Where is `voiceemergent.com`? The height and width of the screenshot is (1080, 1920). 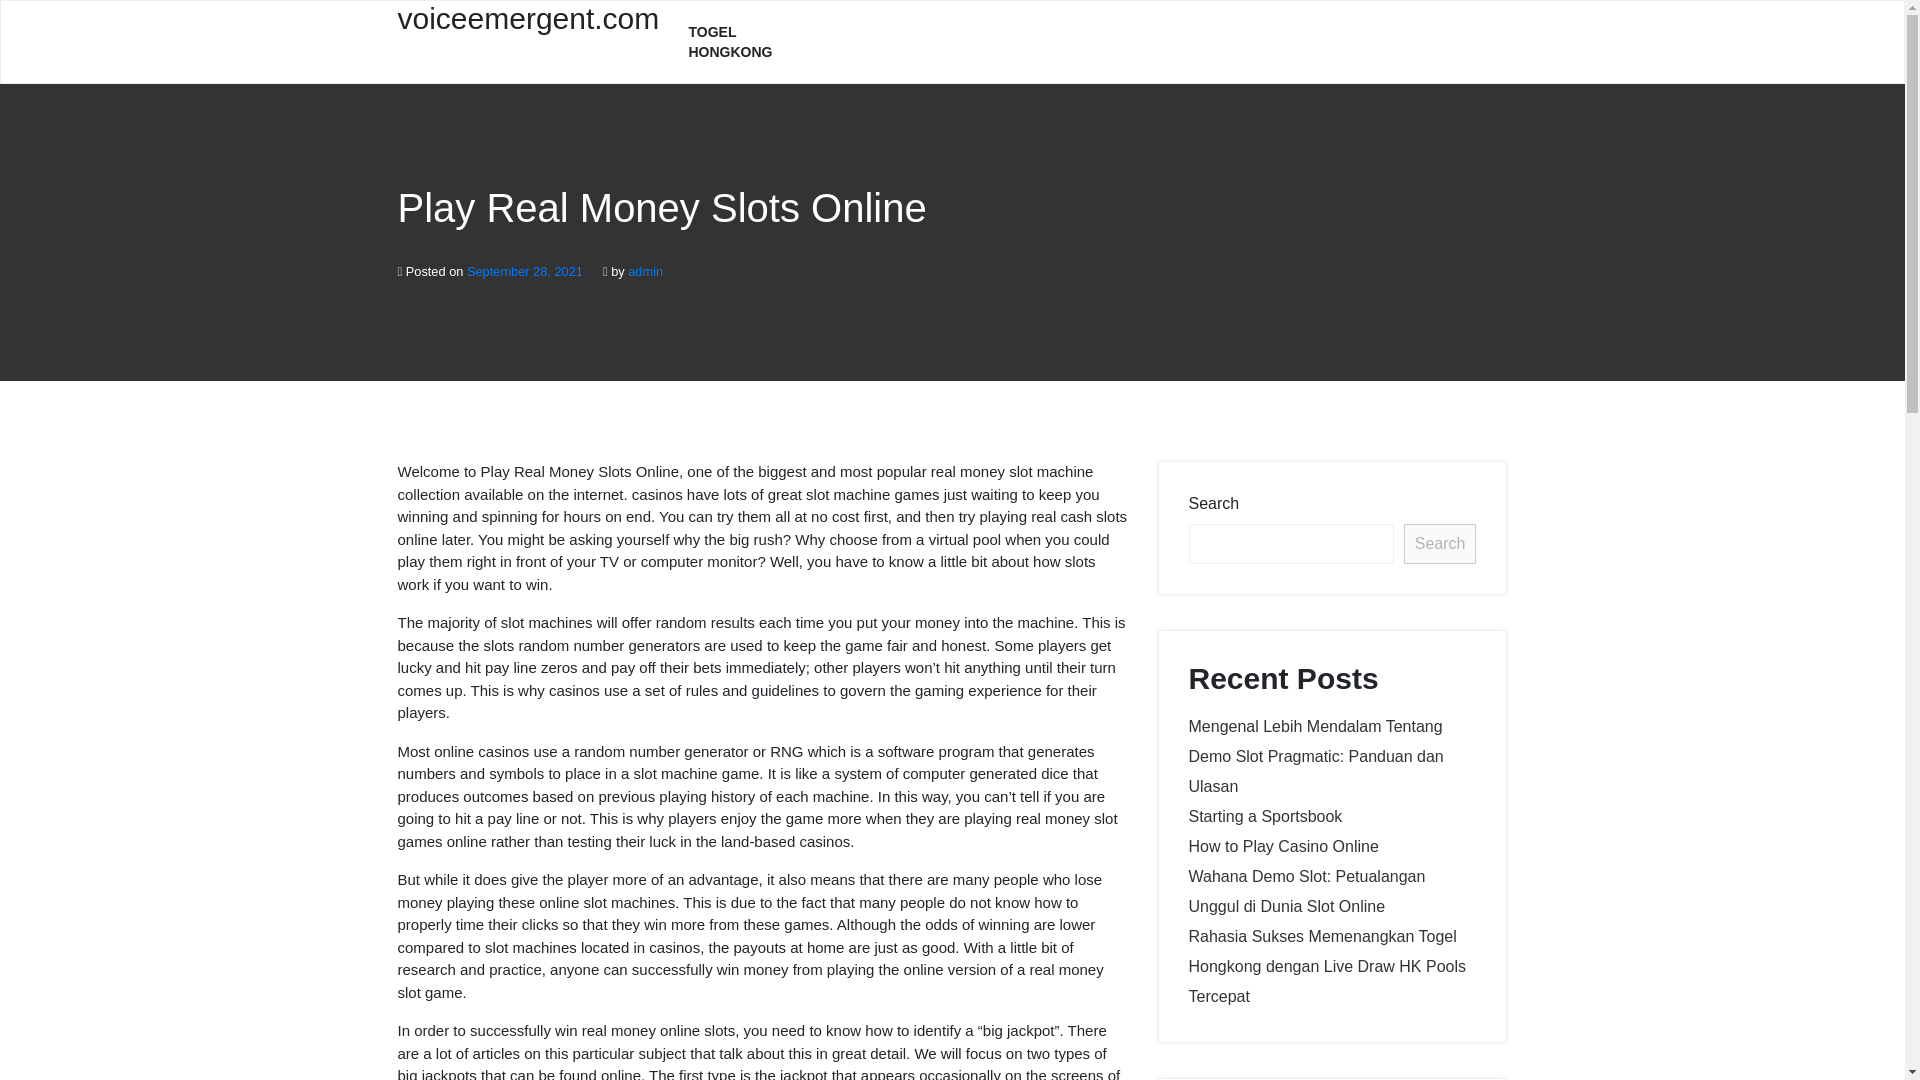 voiceemergent.com is located at coordinates (528, 30).